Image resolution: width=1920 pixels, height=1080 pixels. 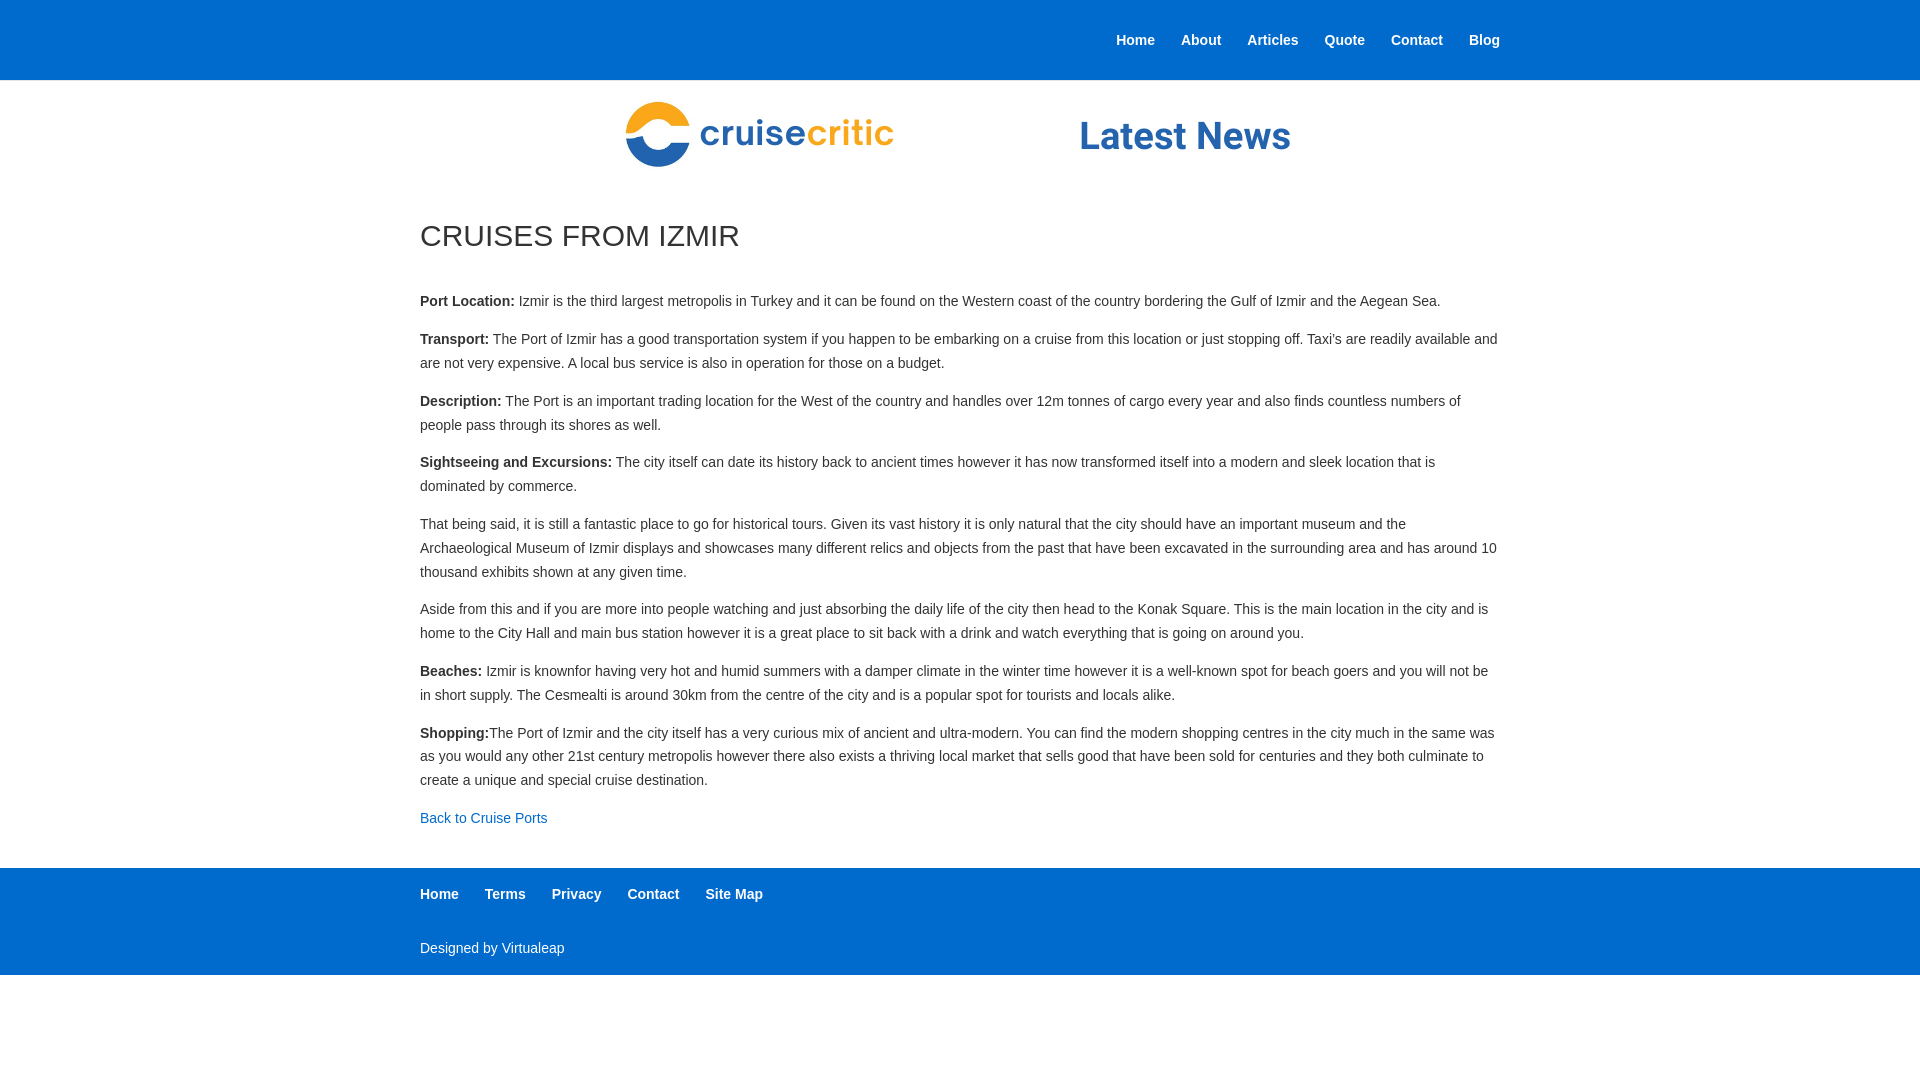 I want to click on Terms, so click(x=506, y=893).